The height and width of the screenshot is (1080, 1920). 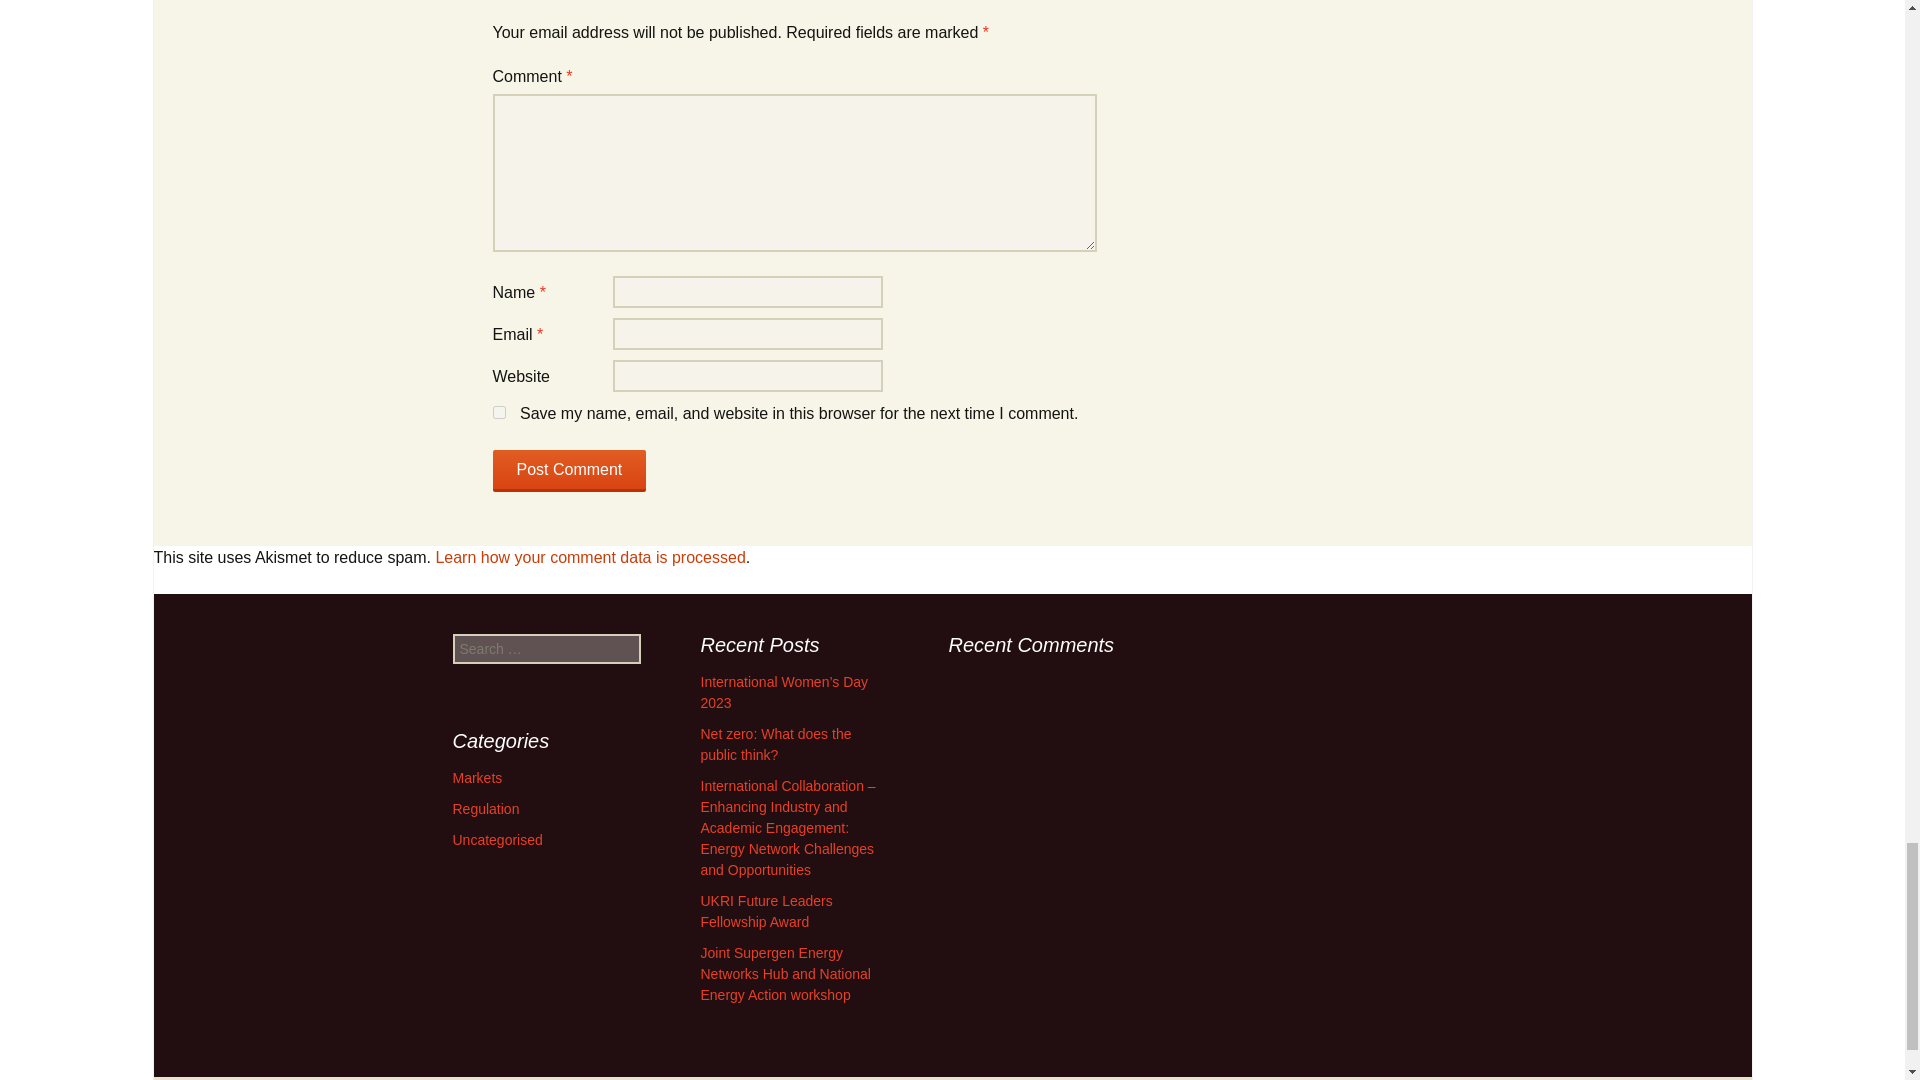 What do you see at coordinates (775, 744) in the screenshot?
I see `Net zero: What does the public think?` at bounding box center [775, 744].